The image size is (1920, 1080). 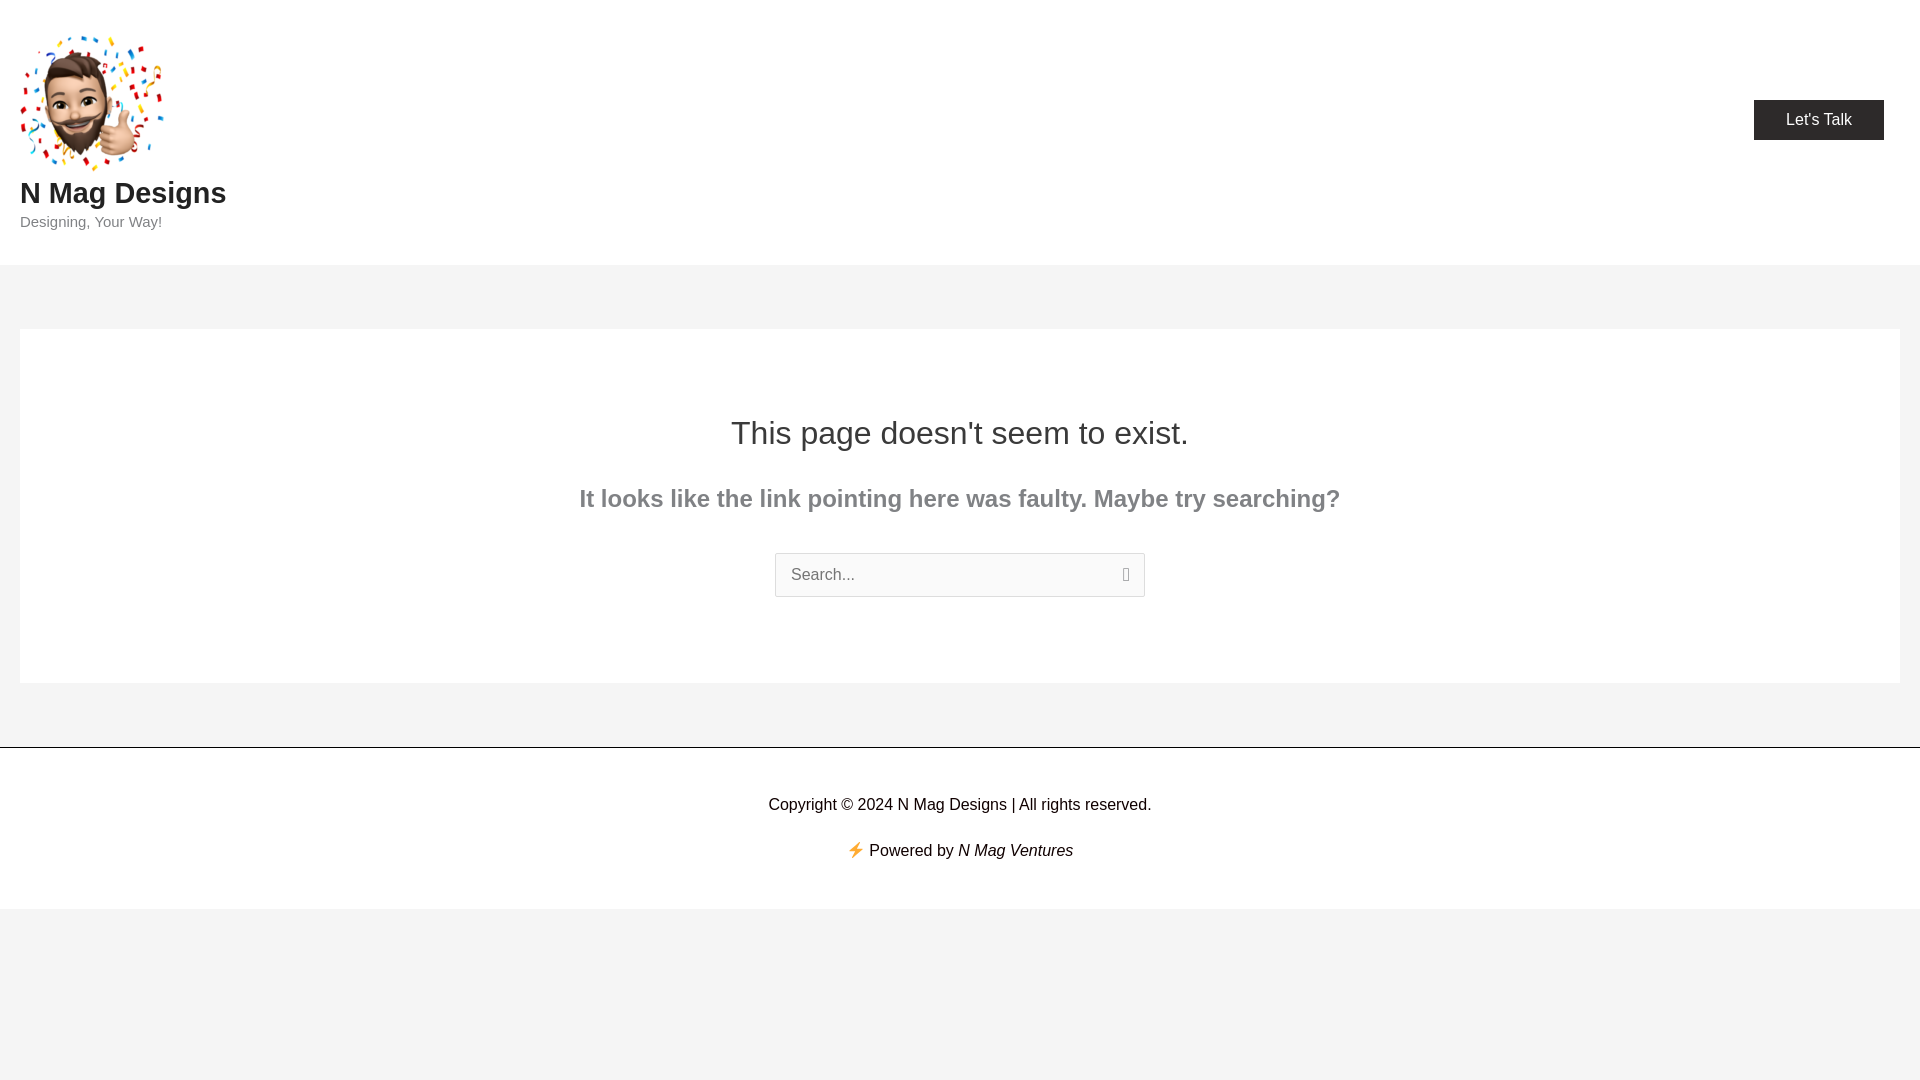 I want to click on N Mag Designs, so click(x=122, y=193).